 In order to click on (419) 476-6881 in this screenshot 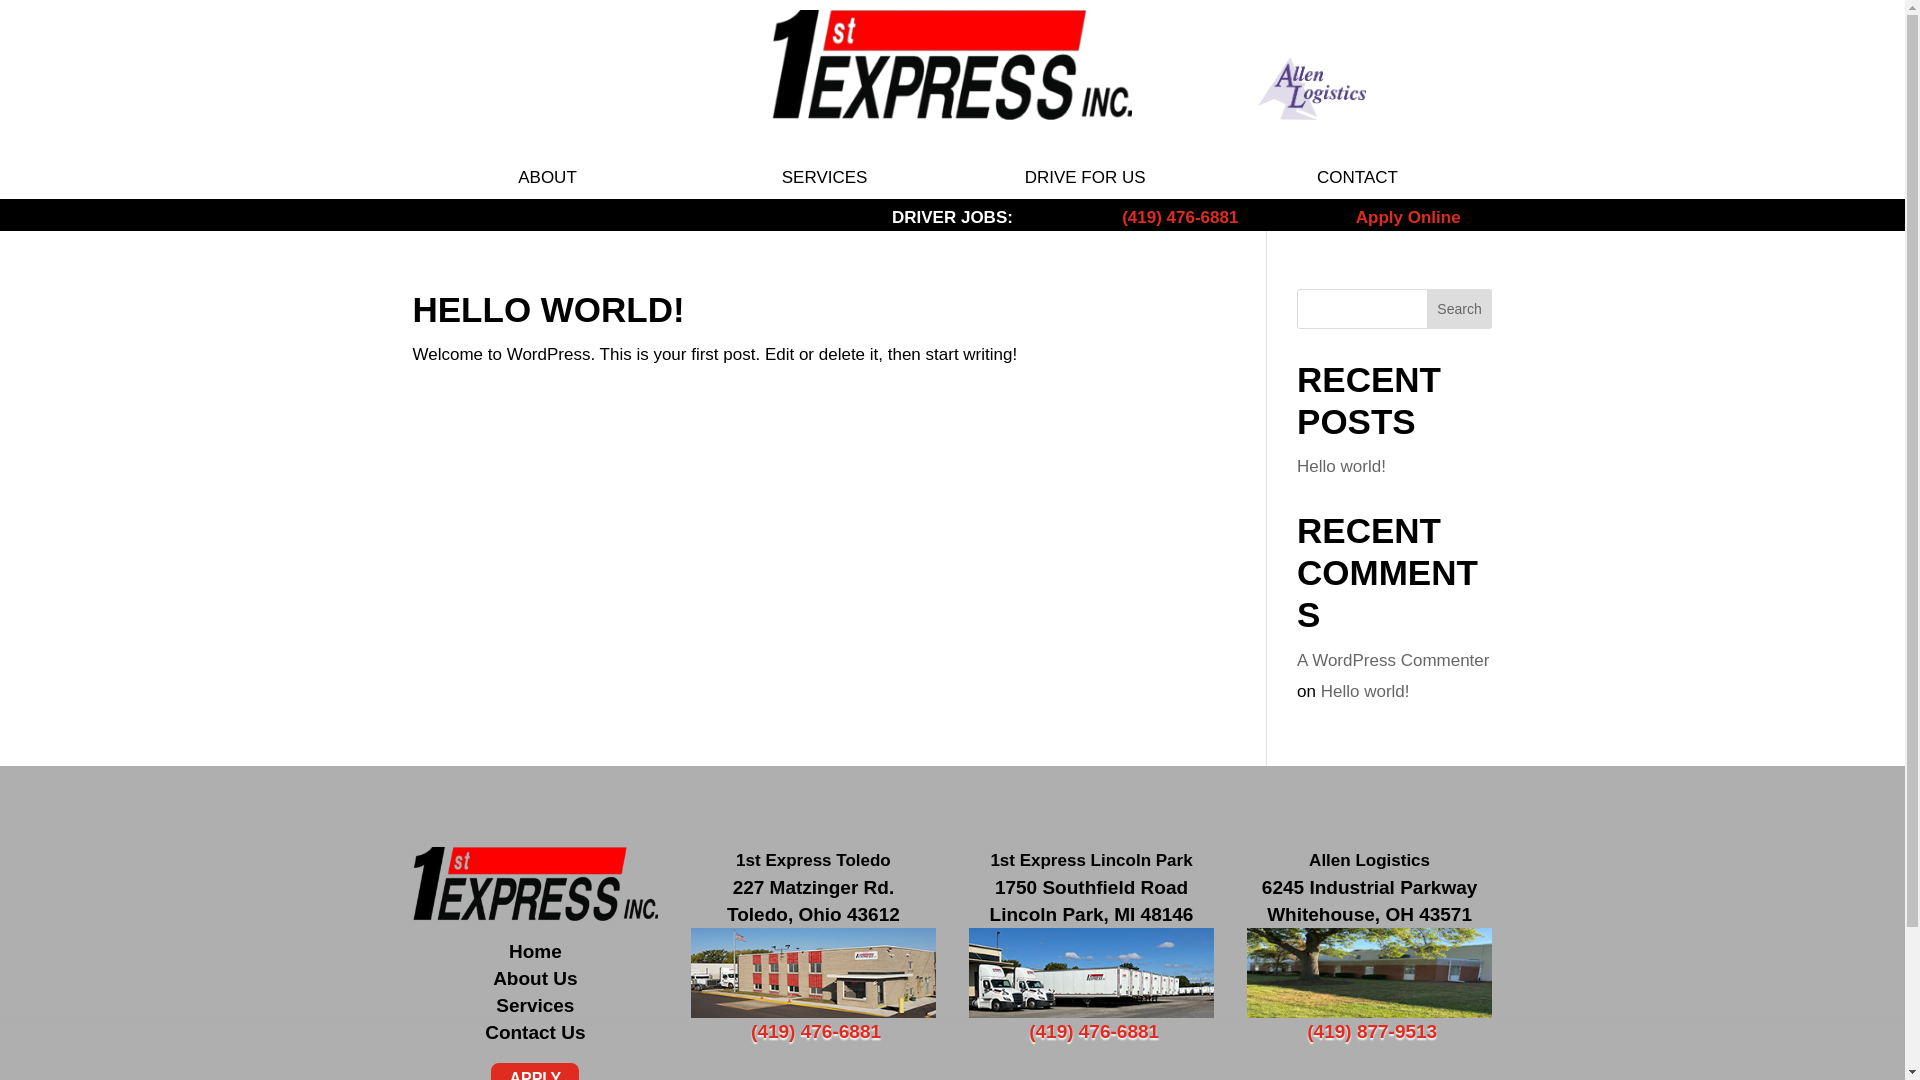, I will do `click(816, 1032)`.